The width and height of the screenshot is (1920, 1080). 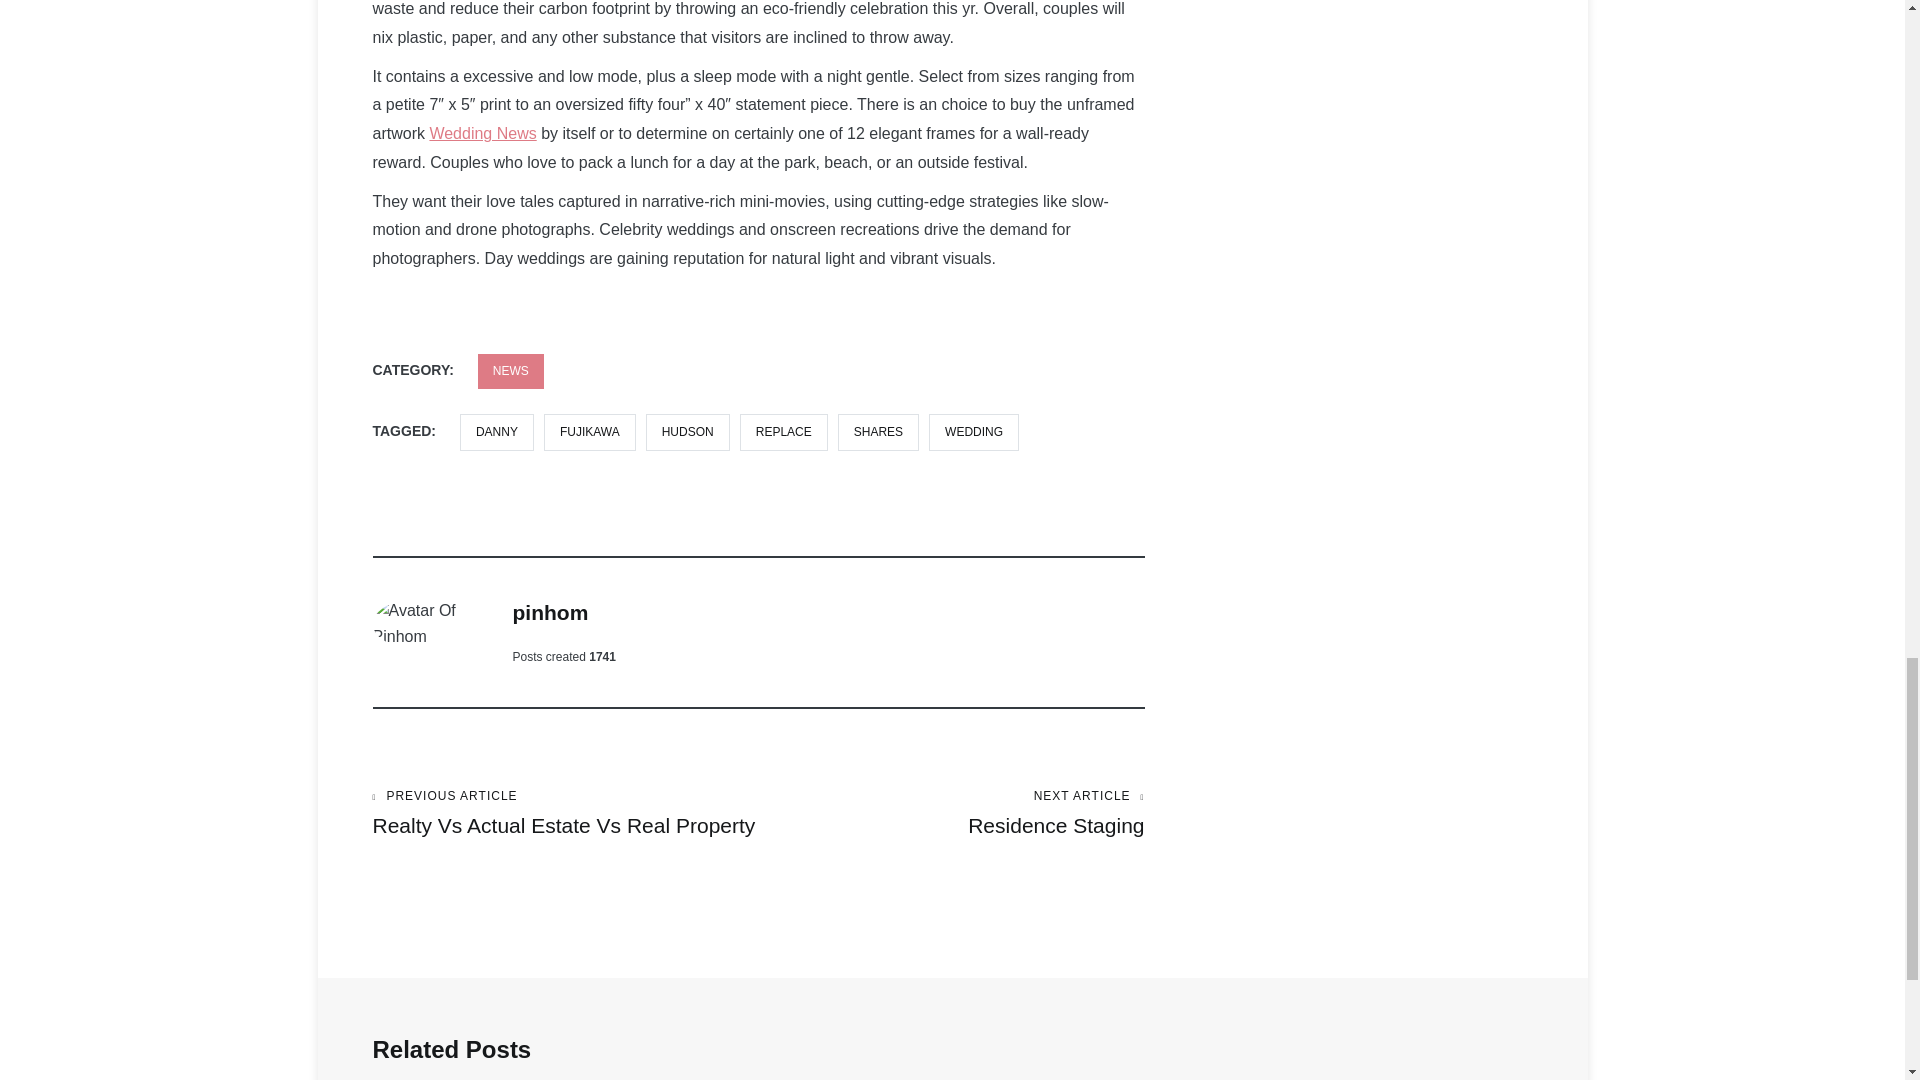 What do you see at coordinates (550, 612) in the screenshot?
I see `pinhom` at bounding box center [550, 612].